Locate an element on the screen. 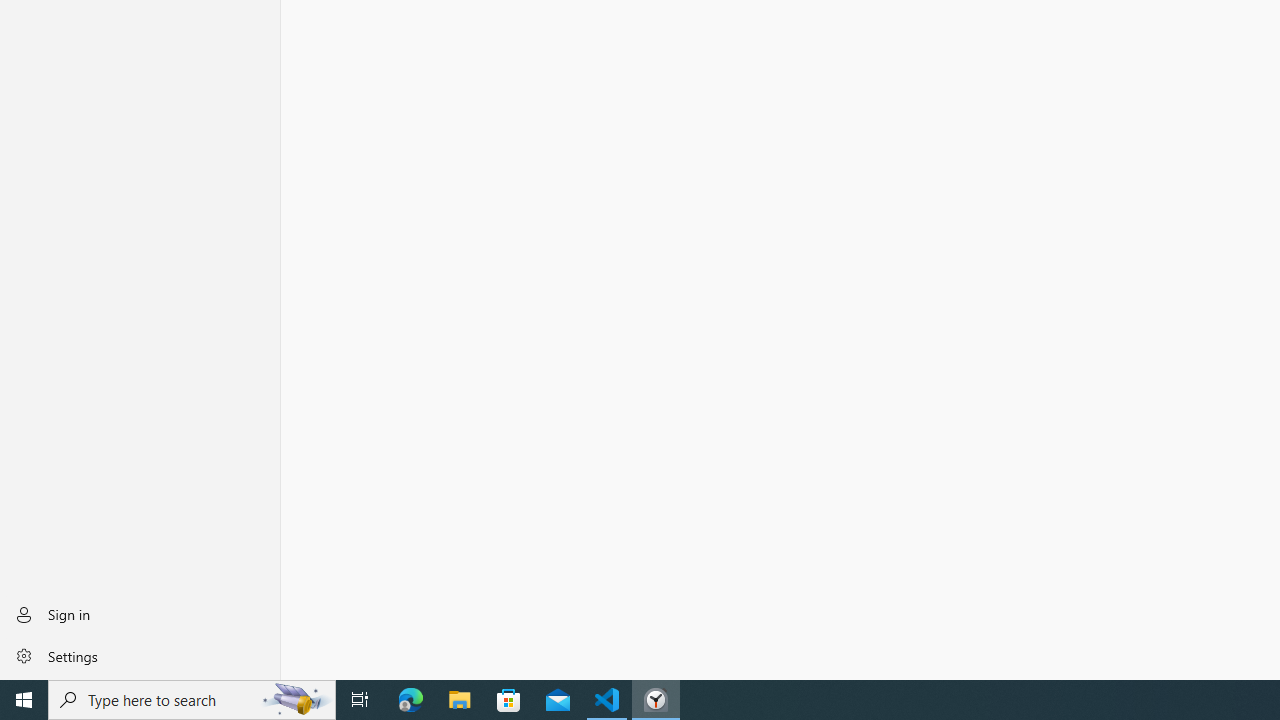 The height and width of the screenshot is (720, 1280). Settings is located at coordinates (140, 655).